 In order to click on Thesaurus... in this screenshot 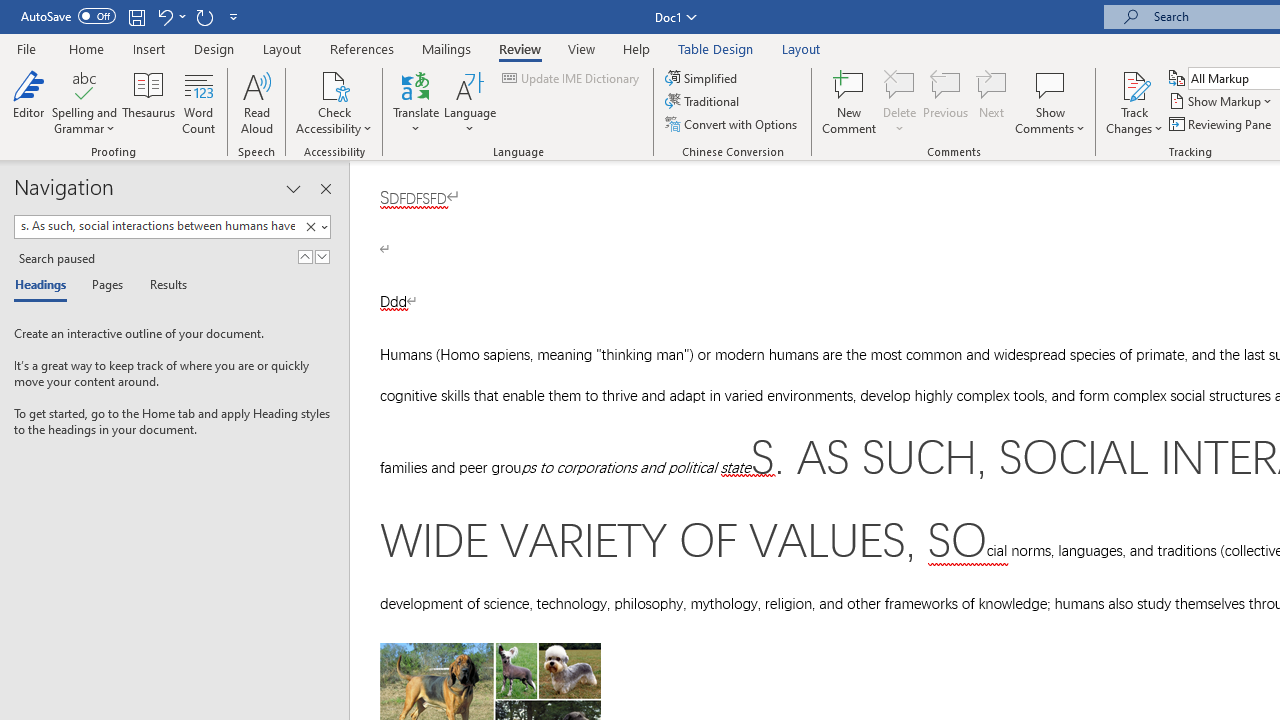, I will do `click(148, 102)`.